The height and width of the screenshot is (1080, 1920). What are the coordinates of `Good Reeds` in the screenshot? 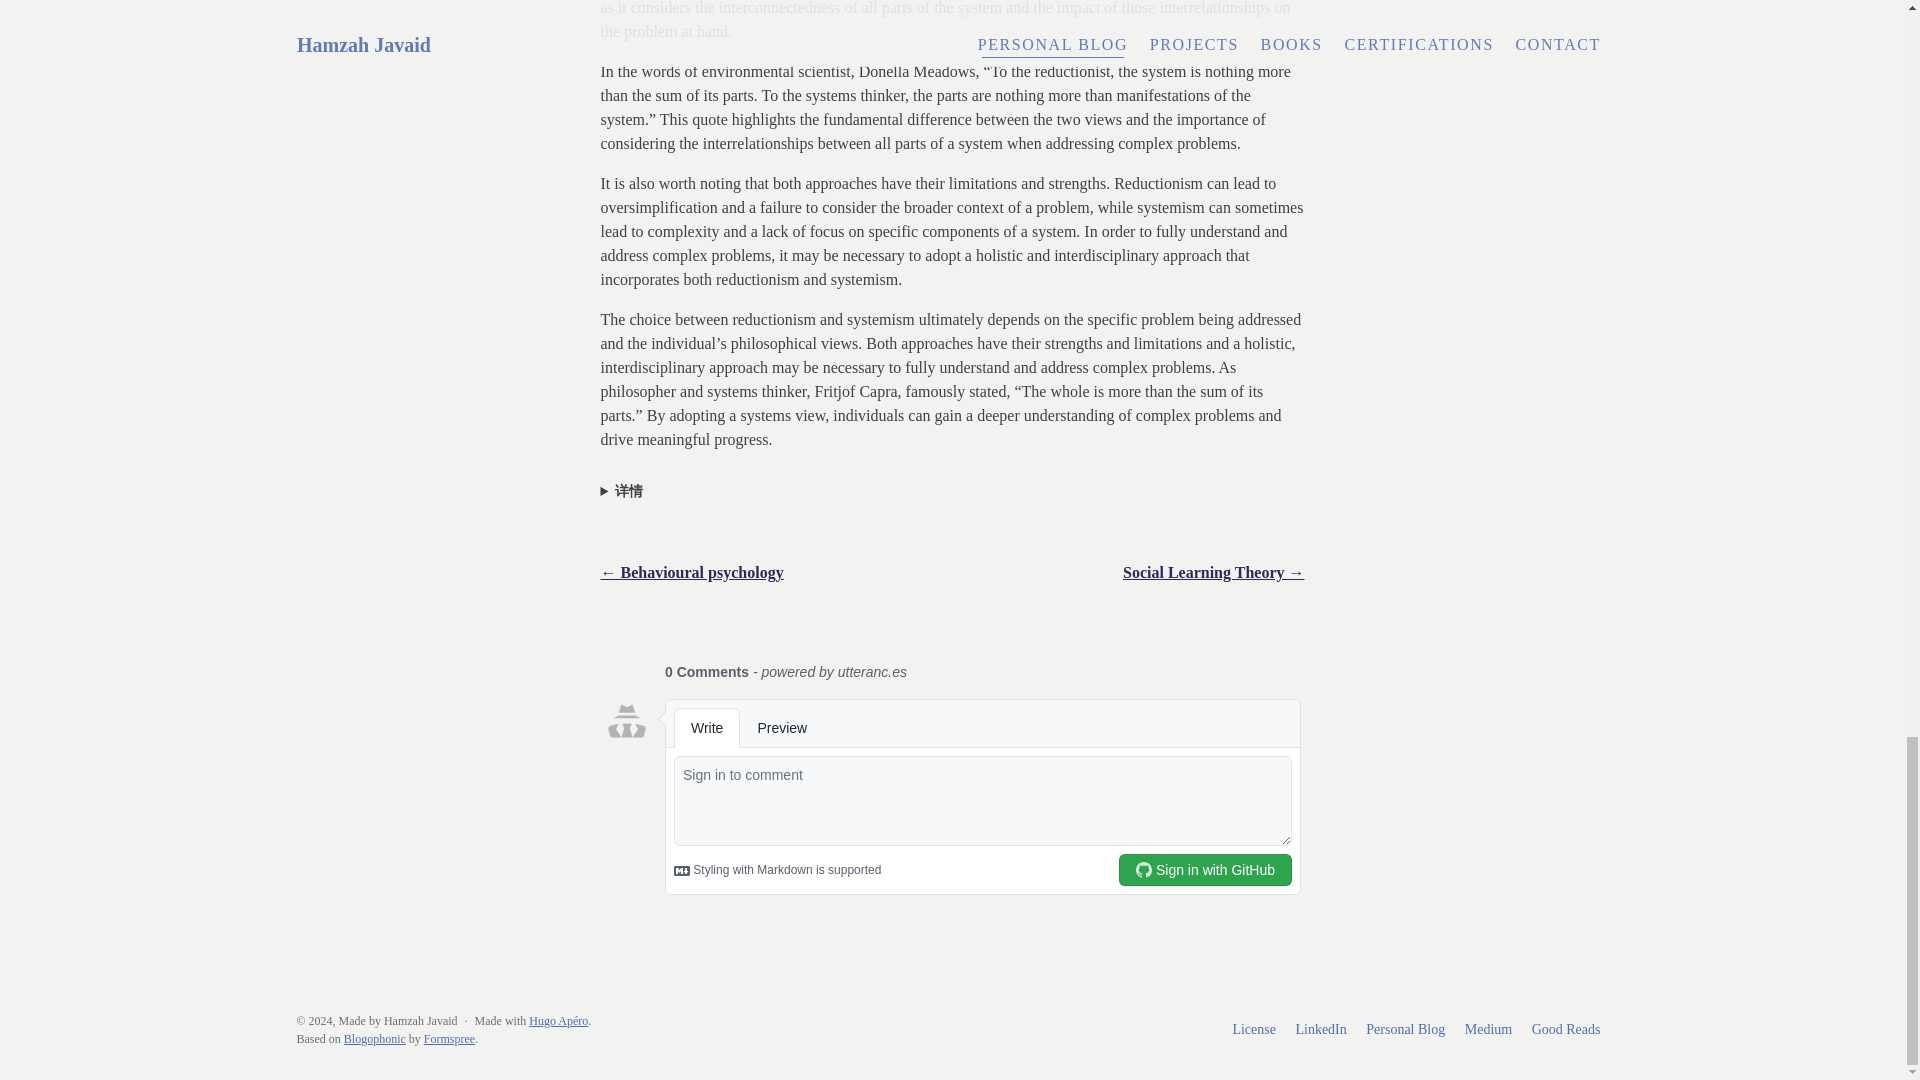 It's located at (1566, 1030).